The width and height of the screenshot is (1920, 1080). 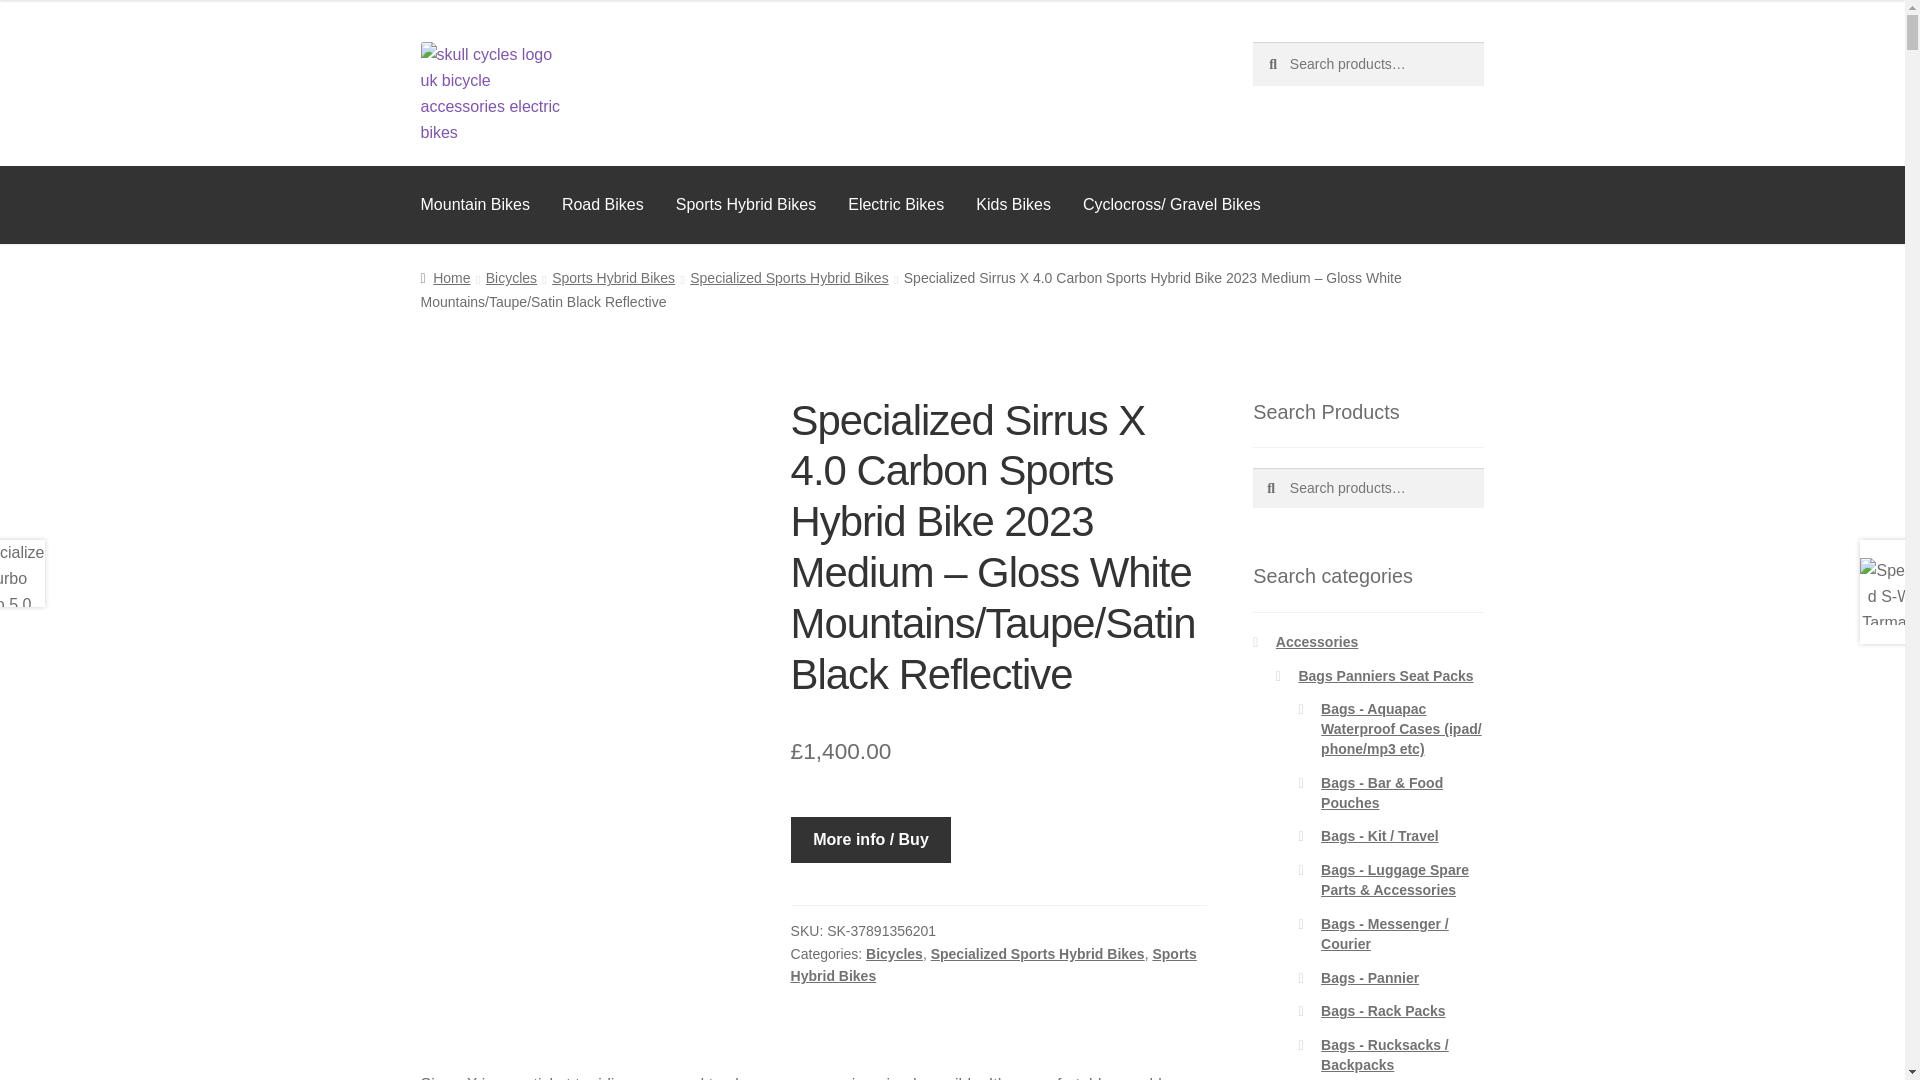 What do you see at coordinates (614, 278) in the screenshot?
I see `Sports Hybrid Bikes` at bounding box center [614, 278].